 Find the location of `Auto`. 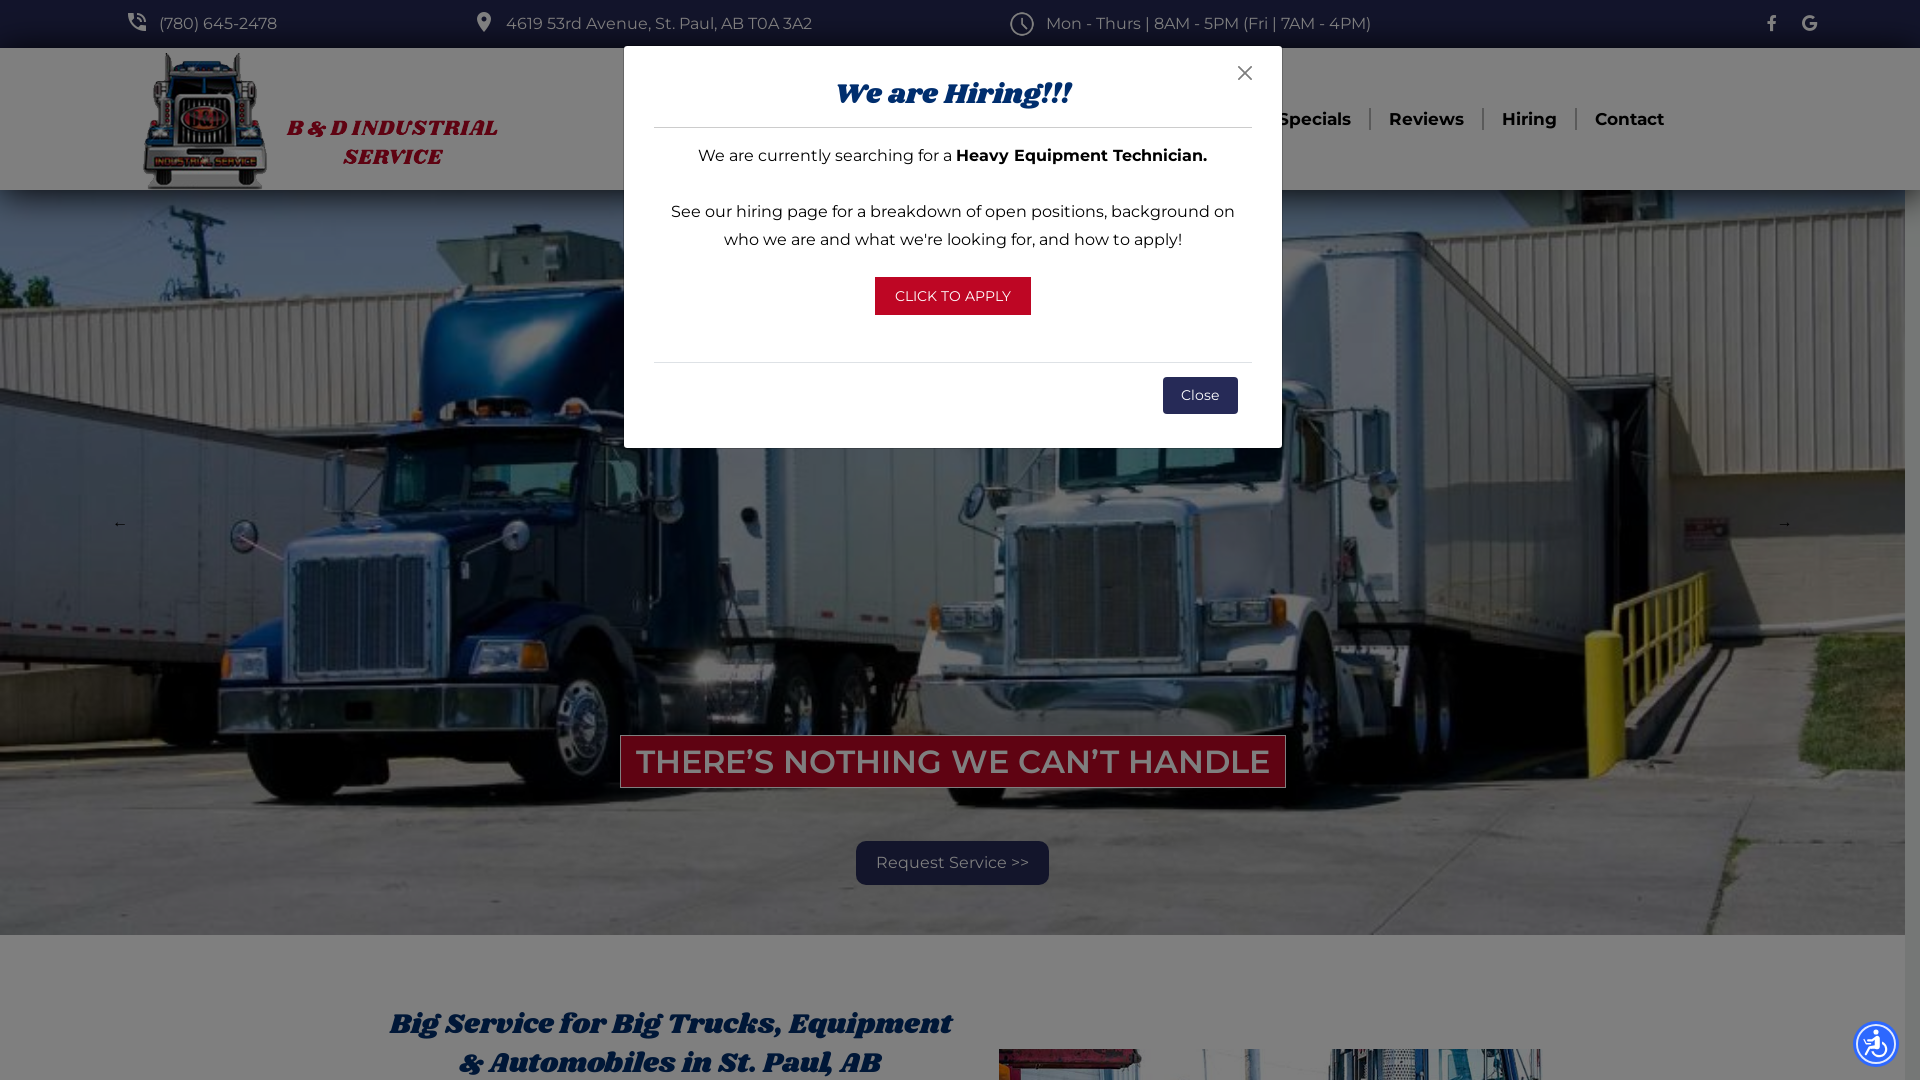

Auto is located at coordinates (1014, 120).